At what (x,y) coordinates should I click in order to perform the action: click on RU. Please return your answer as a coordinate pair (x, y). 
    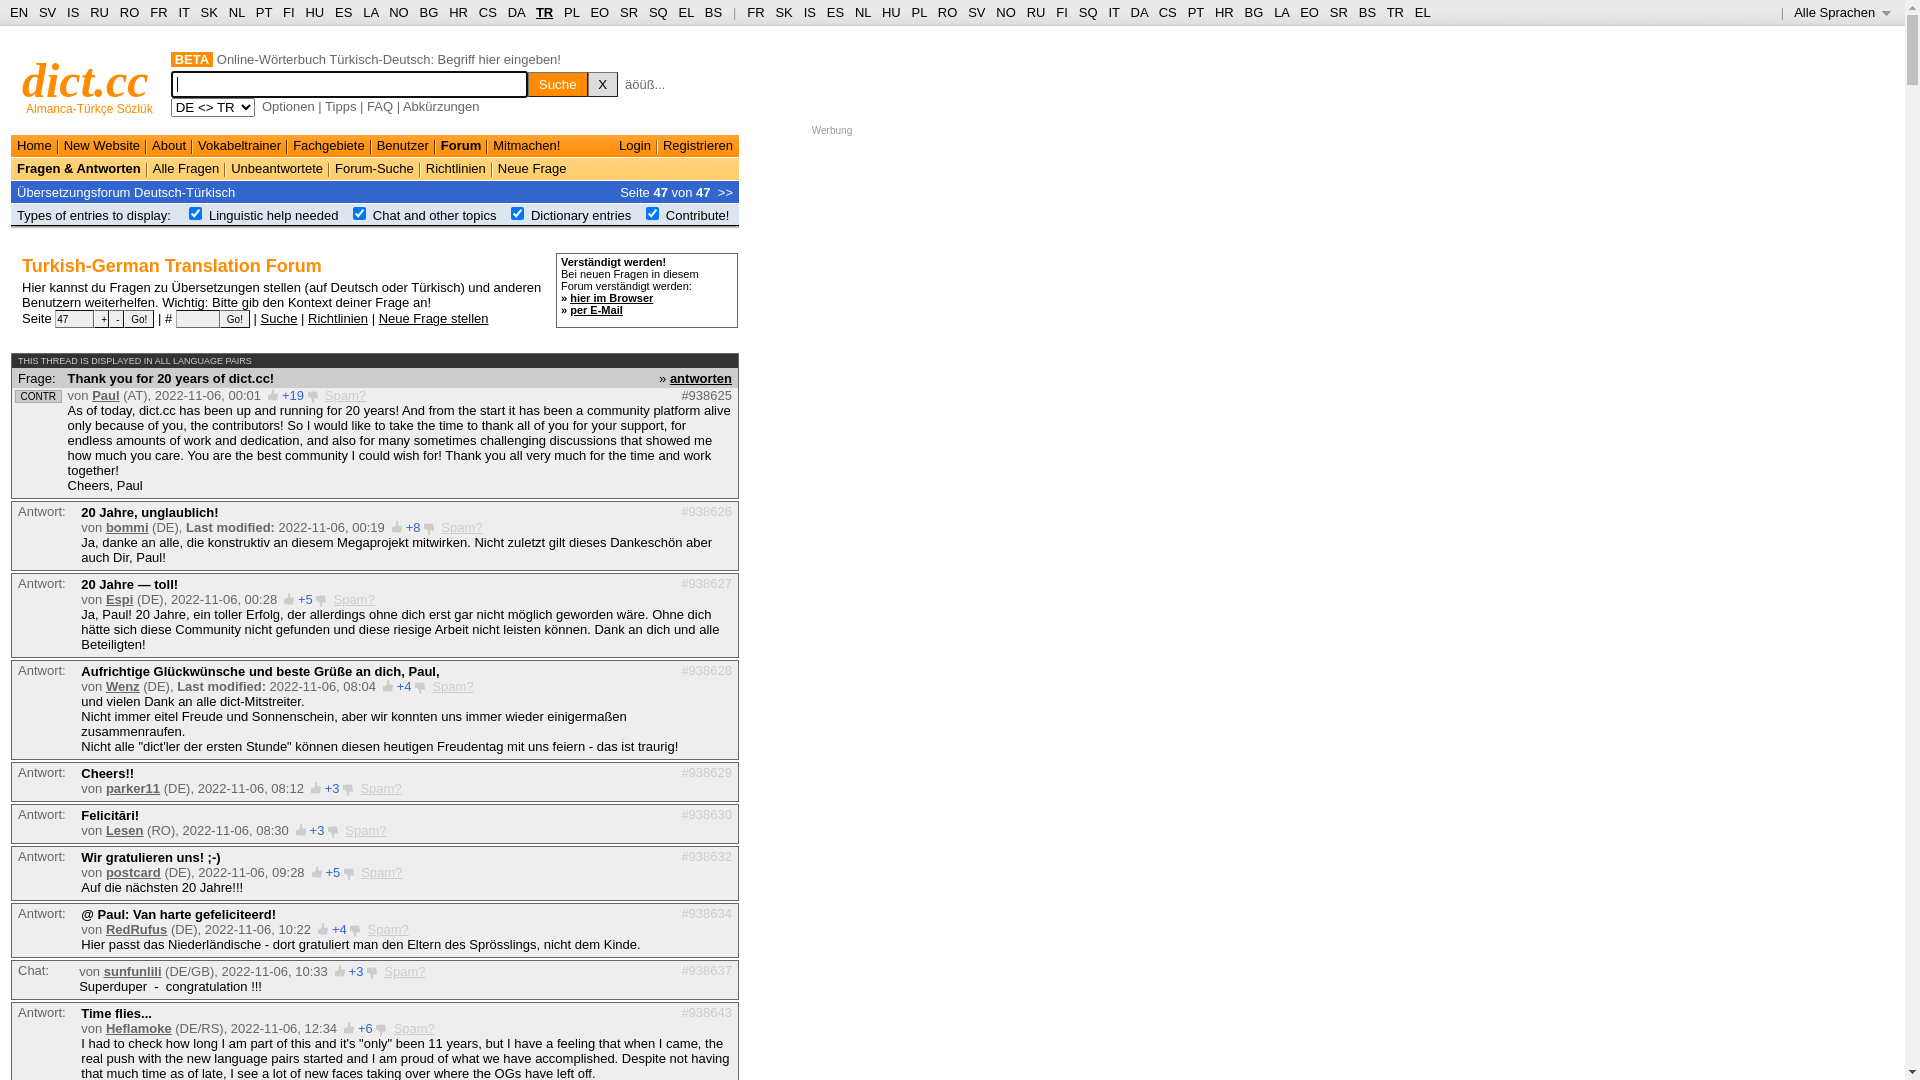
    Looking at the image, I should click on (1036, 12).